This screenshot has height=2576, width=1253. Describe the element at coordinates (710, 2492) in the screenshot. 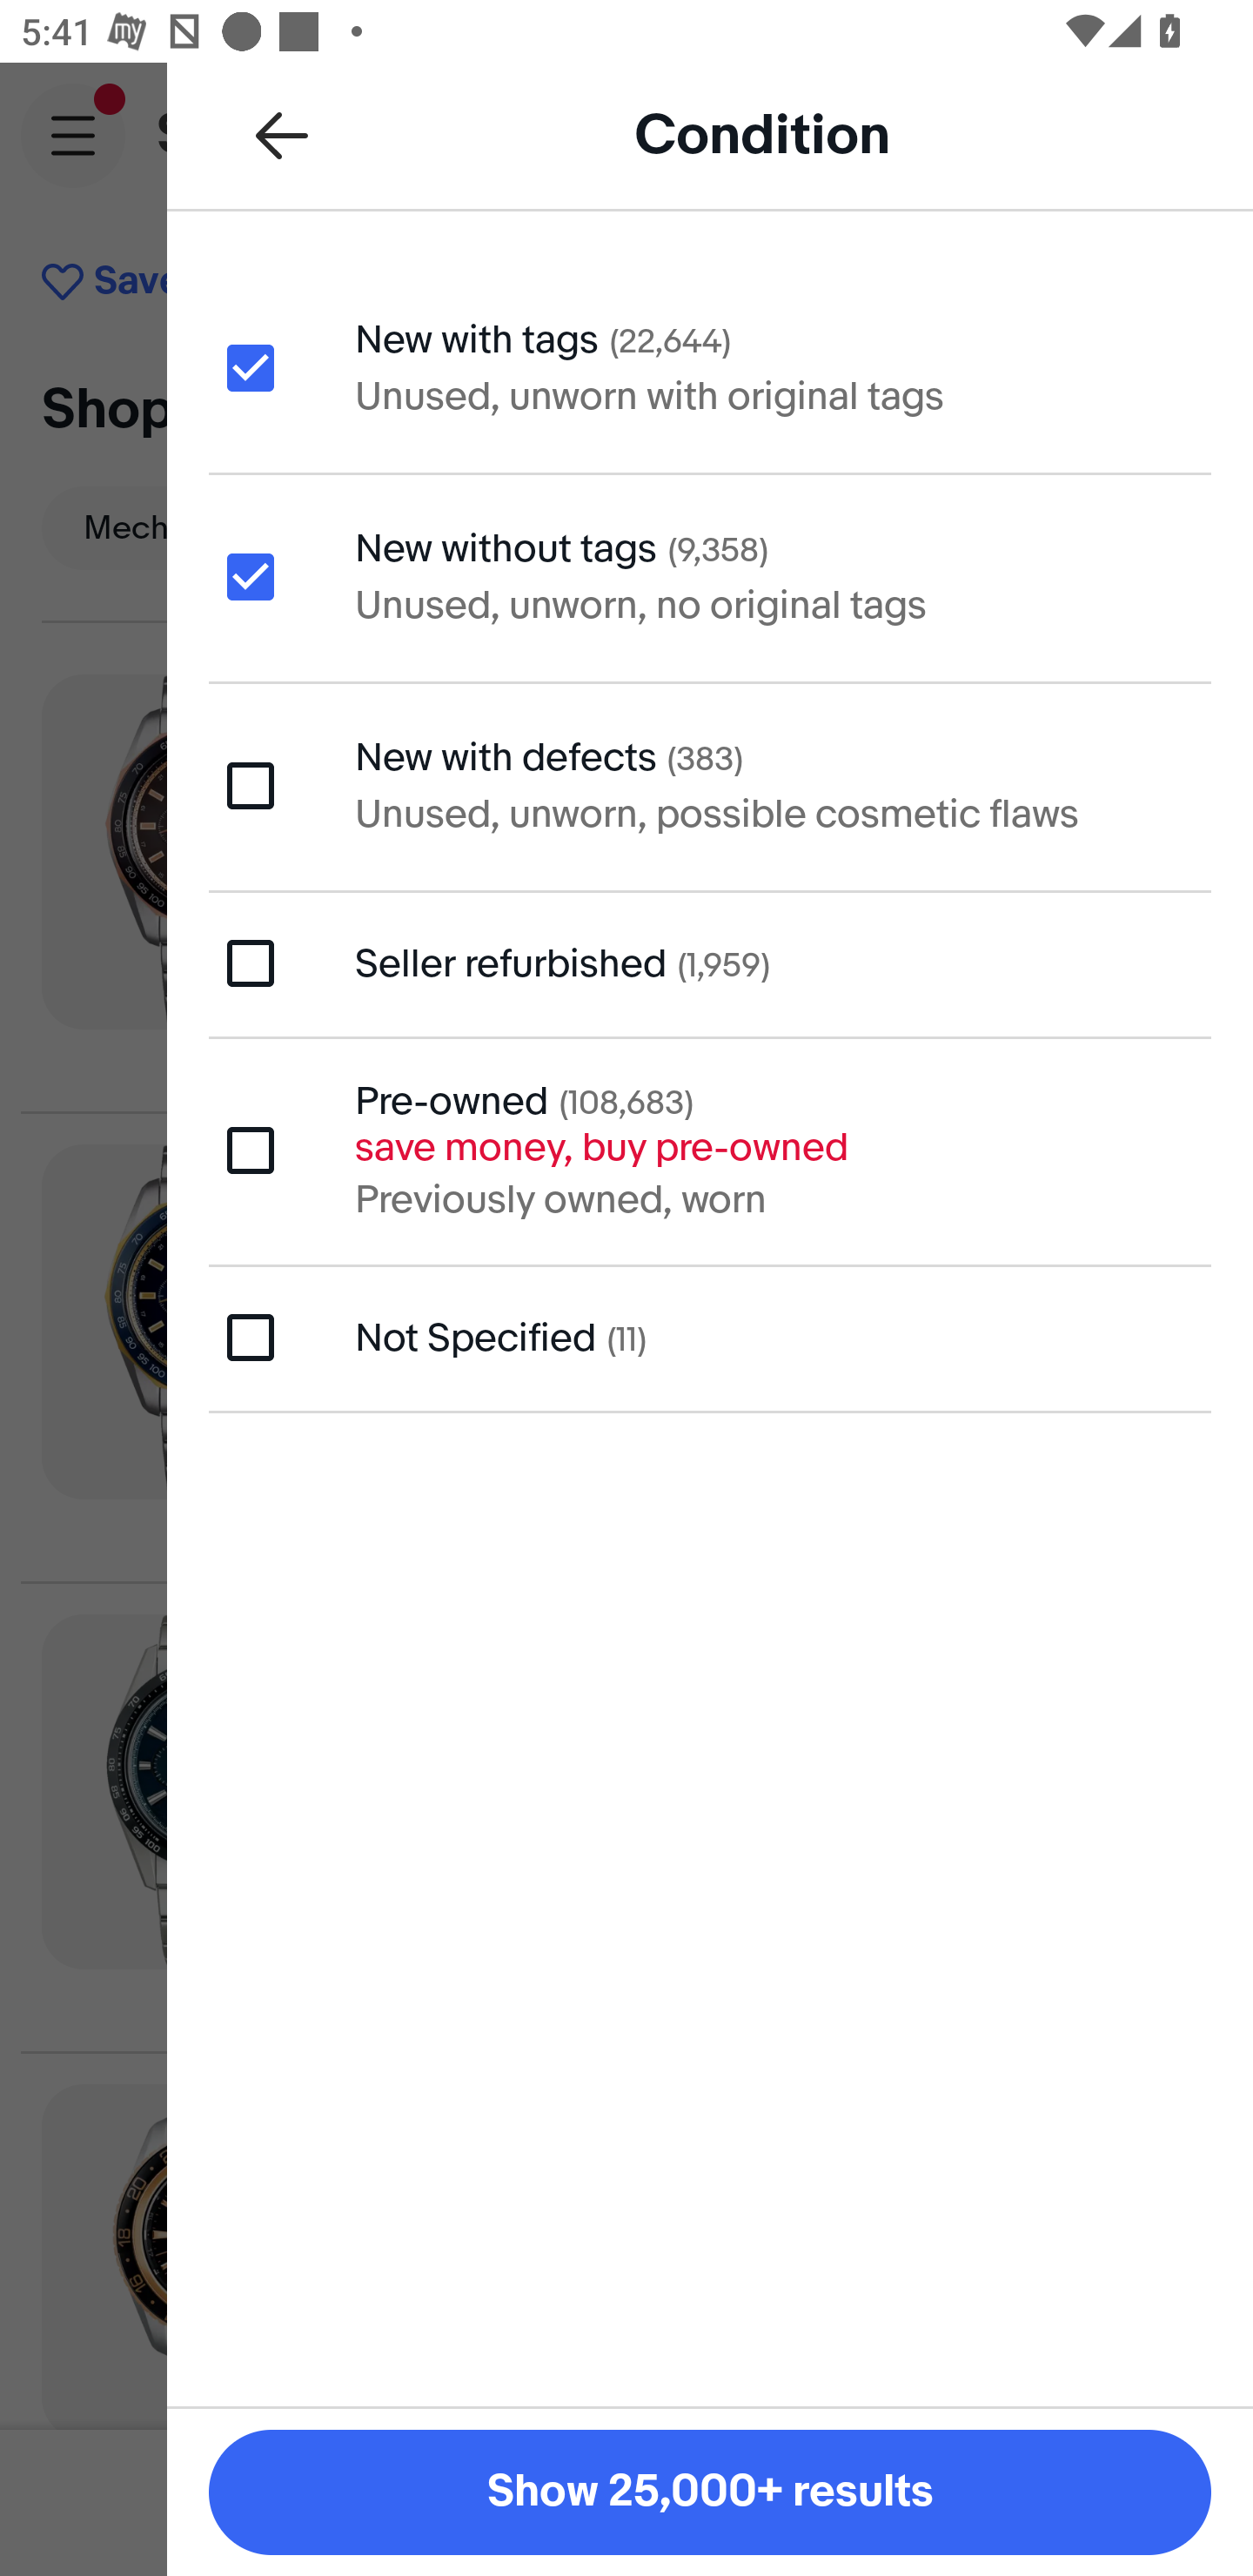

I see `Show 25,000+ results` at that location.